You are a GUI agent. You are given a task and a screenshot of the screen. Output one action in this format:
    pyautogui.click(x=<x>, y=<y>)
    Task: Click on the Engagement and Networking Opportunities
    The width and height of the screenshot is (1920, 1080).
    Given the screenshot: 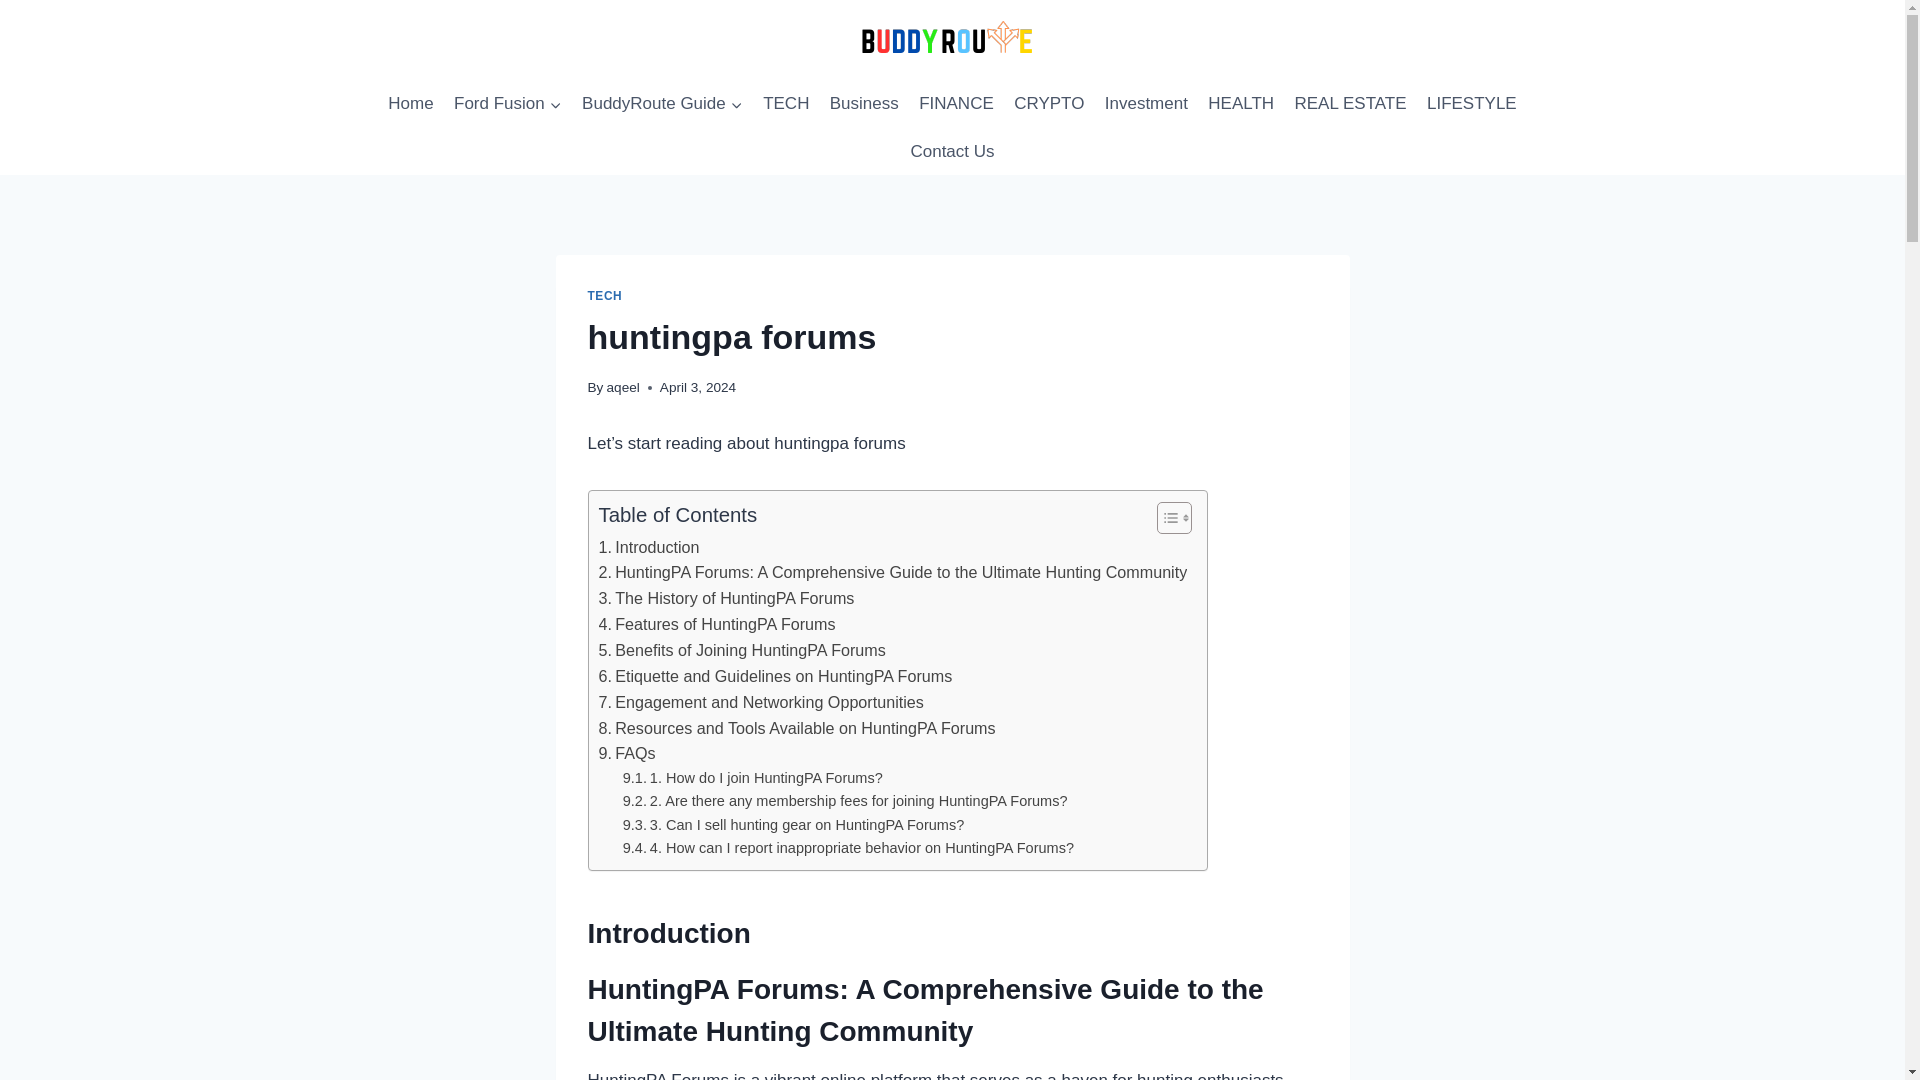 What is the action you would take?
    pyautogui.click(x=760, y=703)
    